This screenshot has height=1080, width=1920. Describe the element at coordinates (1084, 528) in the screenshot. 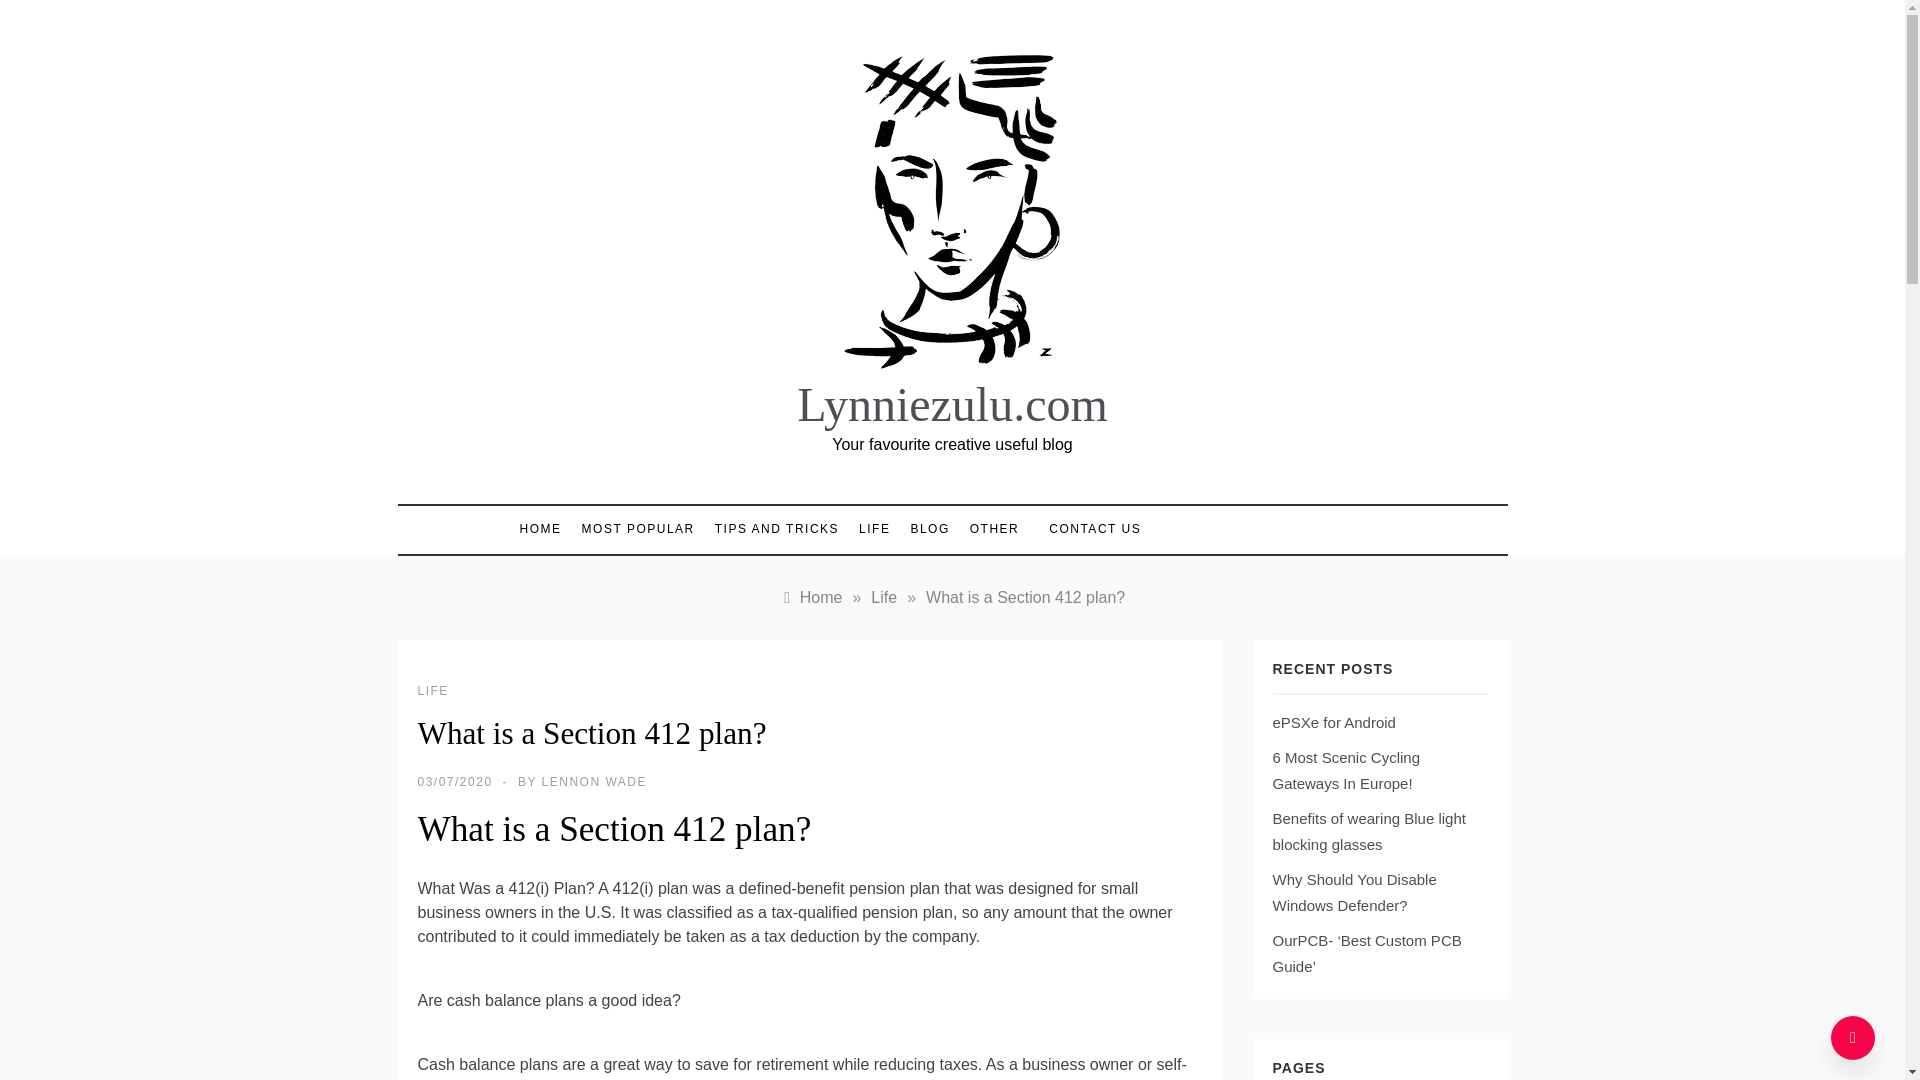

I see `CONTACT US` at that location.